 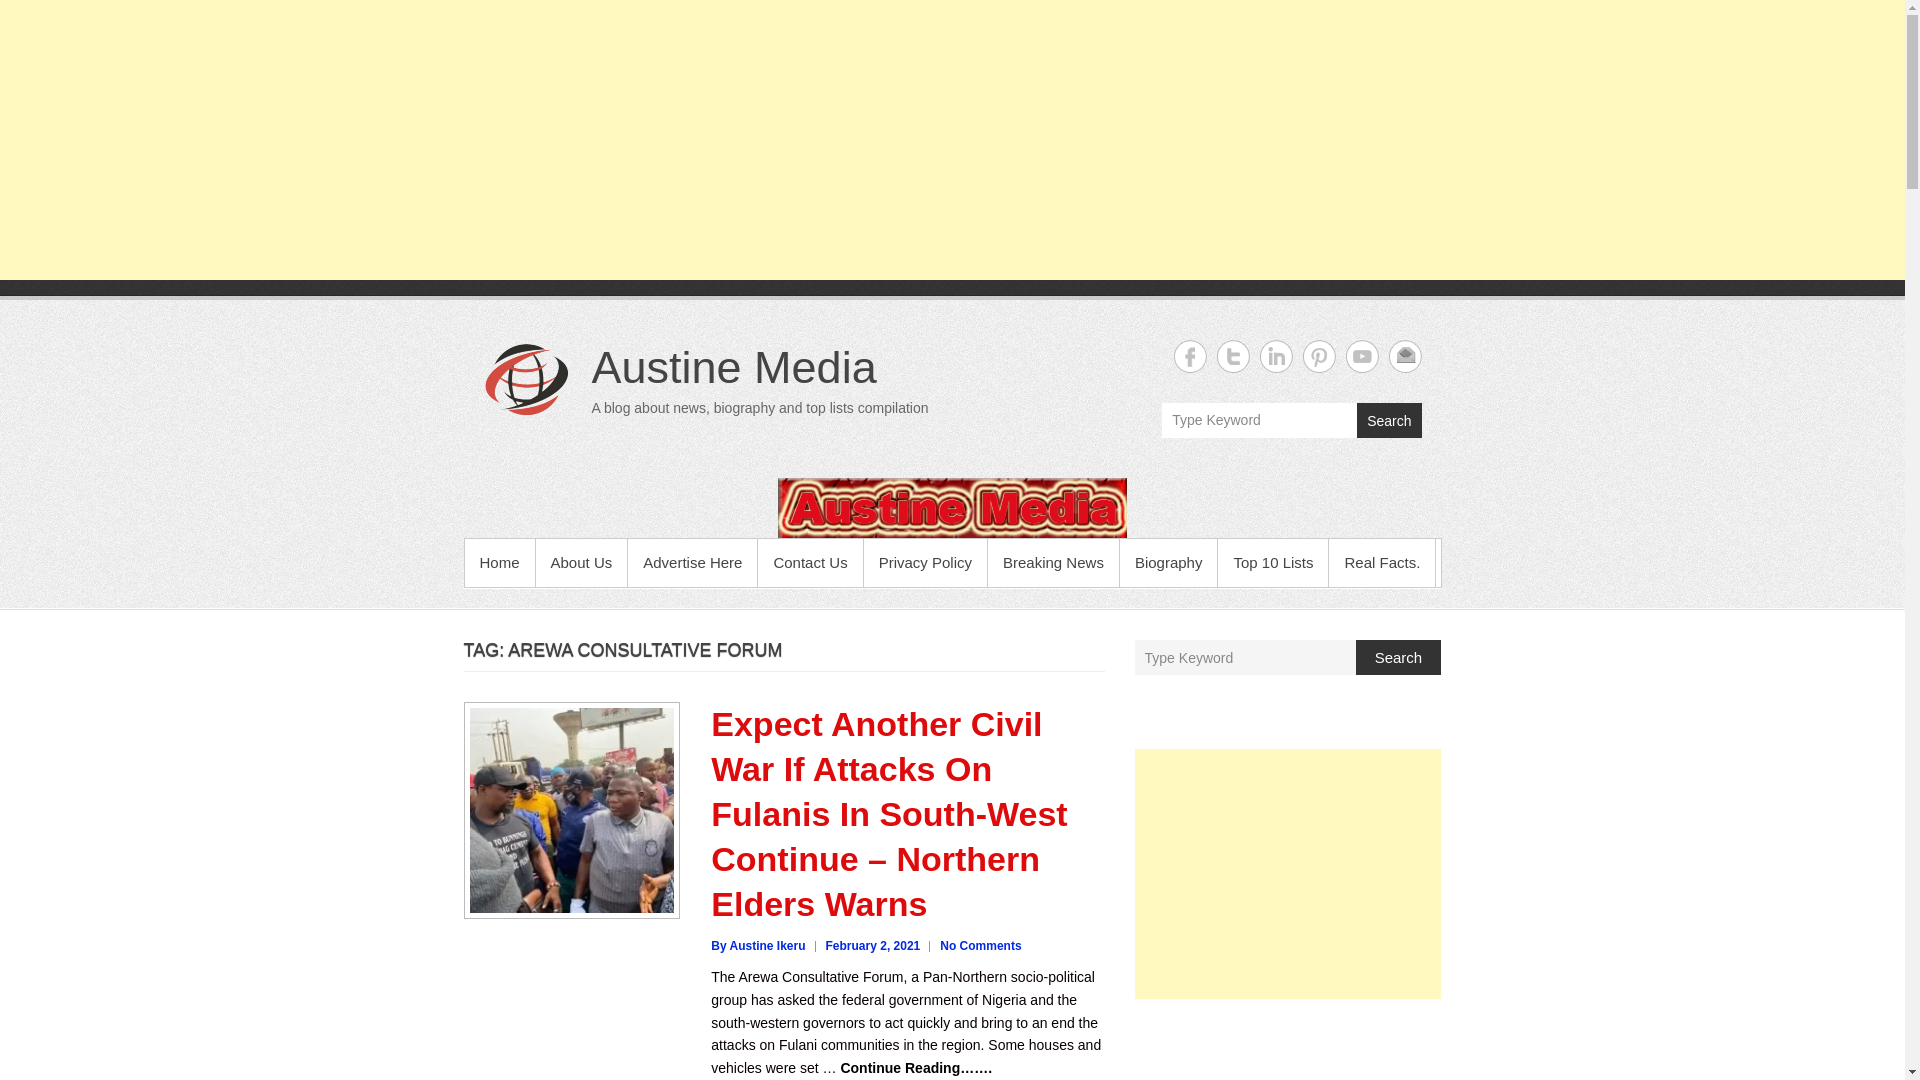 I want to click on Austine Media Linkedin, so click(x=1276, y=356).